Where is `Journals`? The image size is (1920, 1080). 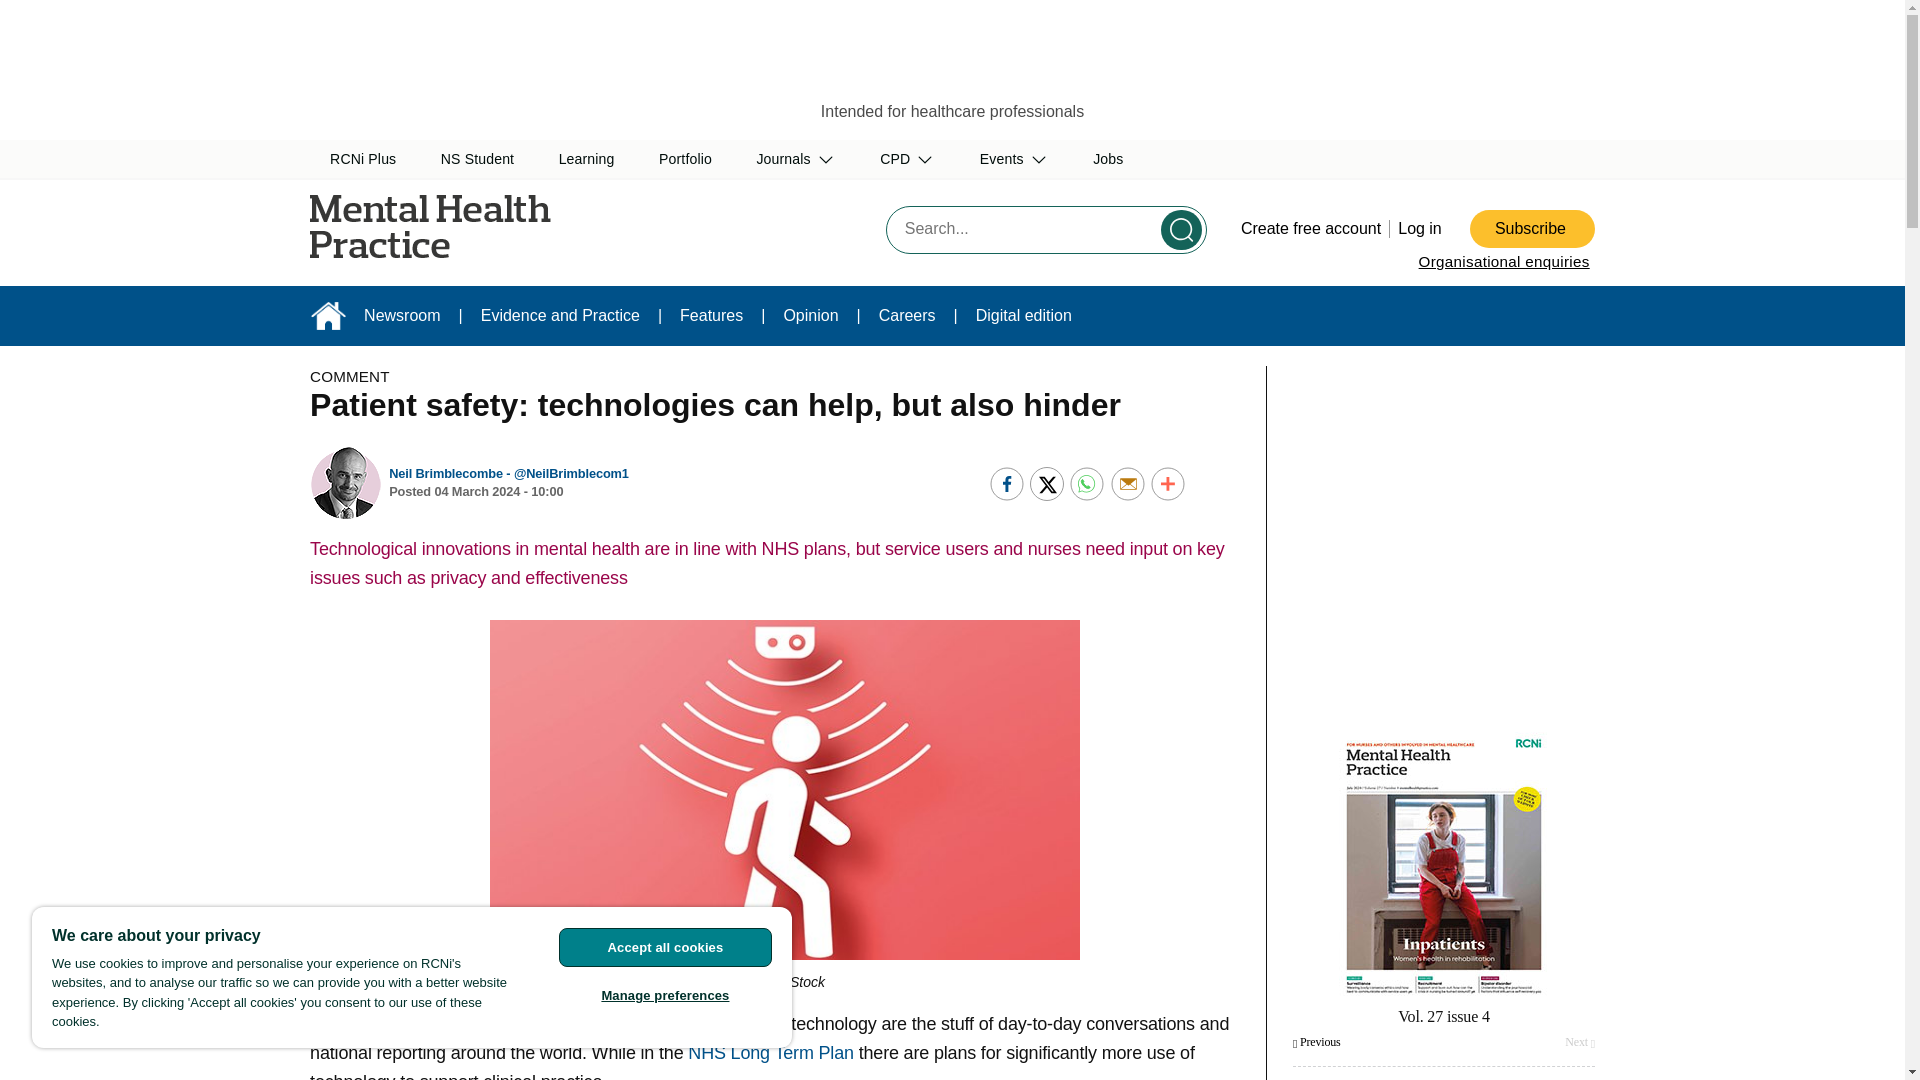 Journals is located at coordinates (796, 159).